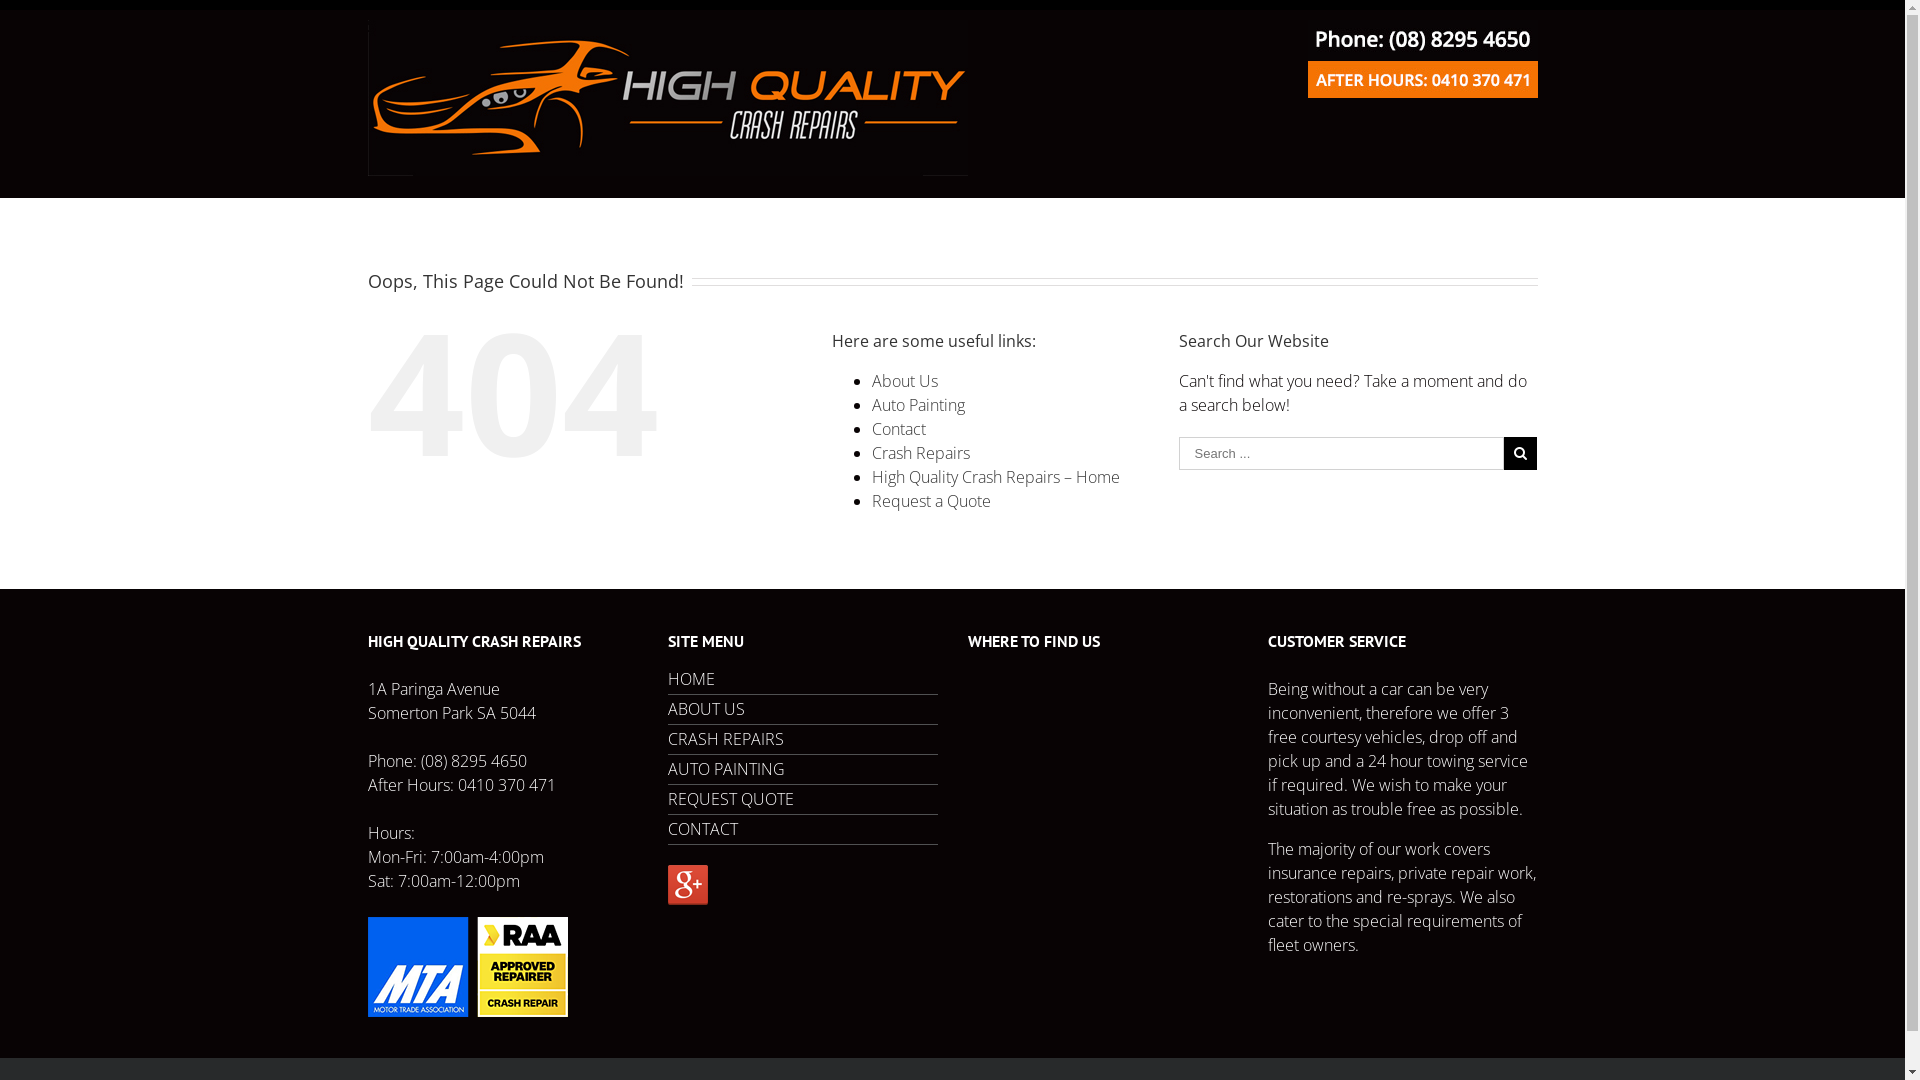 The width and height of the screenshot is (1920, 1080). Describe the element at coordinates (921, 453) in the screenshot. I see `Crash Repairs` at that location.